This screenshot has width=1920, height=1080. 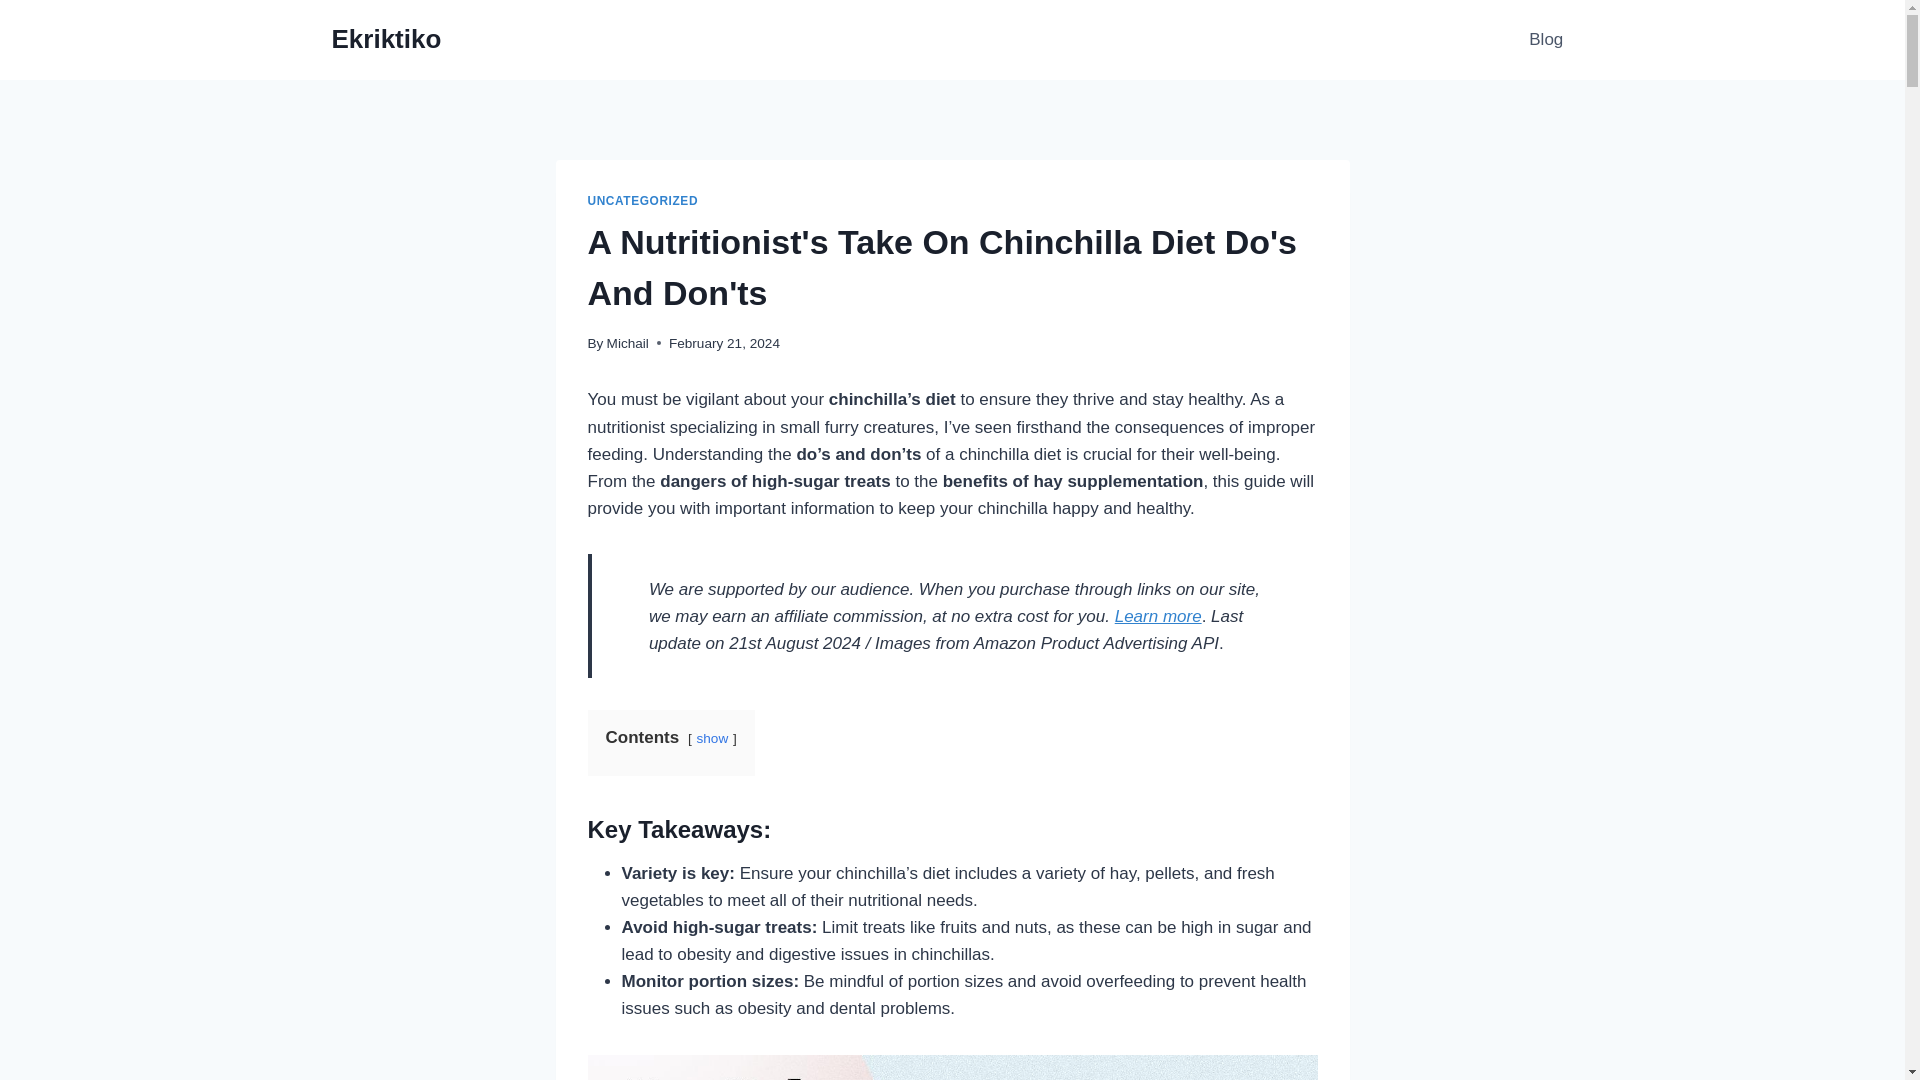 I want to click on UNCATEGORIZED, so click(x=642, y=201).